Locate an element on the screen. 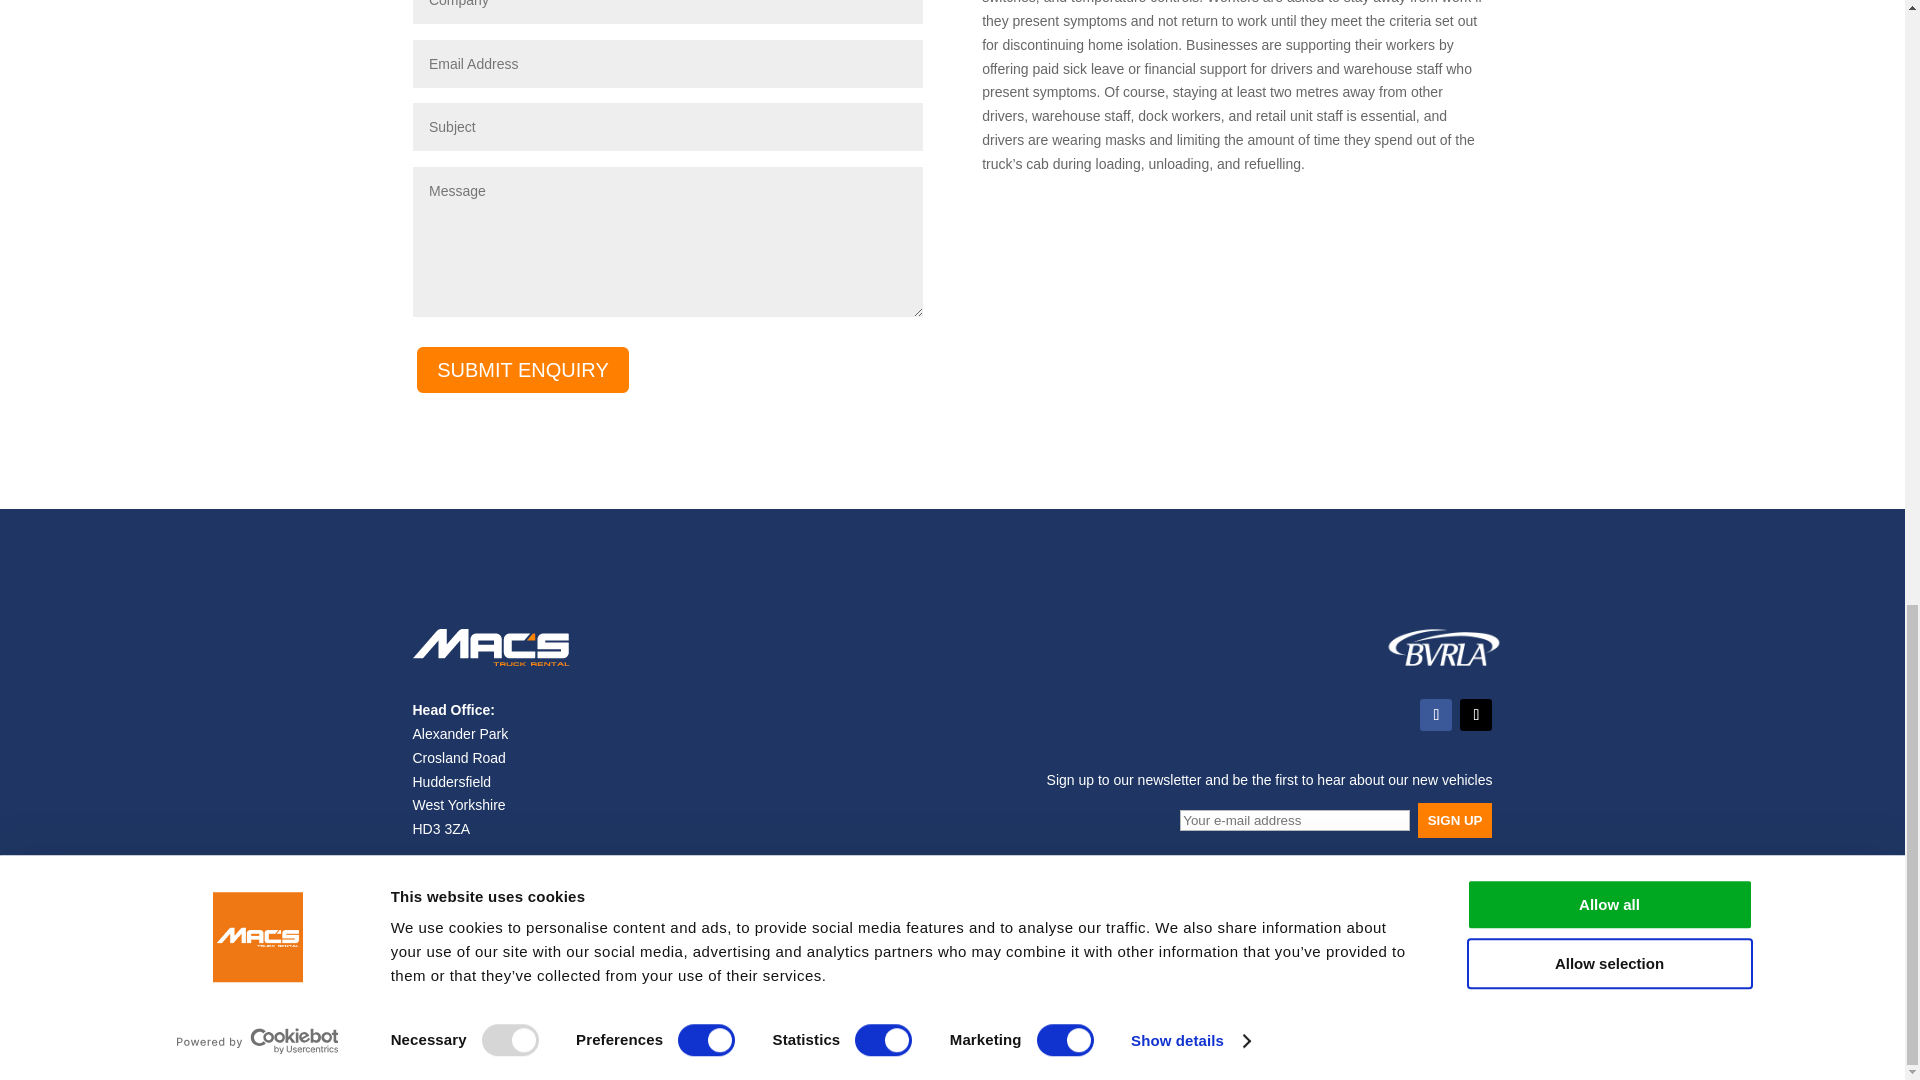 Image resolution: width=1920 pixels, height=1080 pixels. Follow on X is located at coordinates (1475, 714).